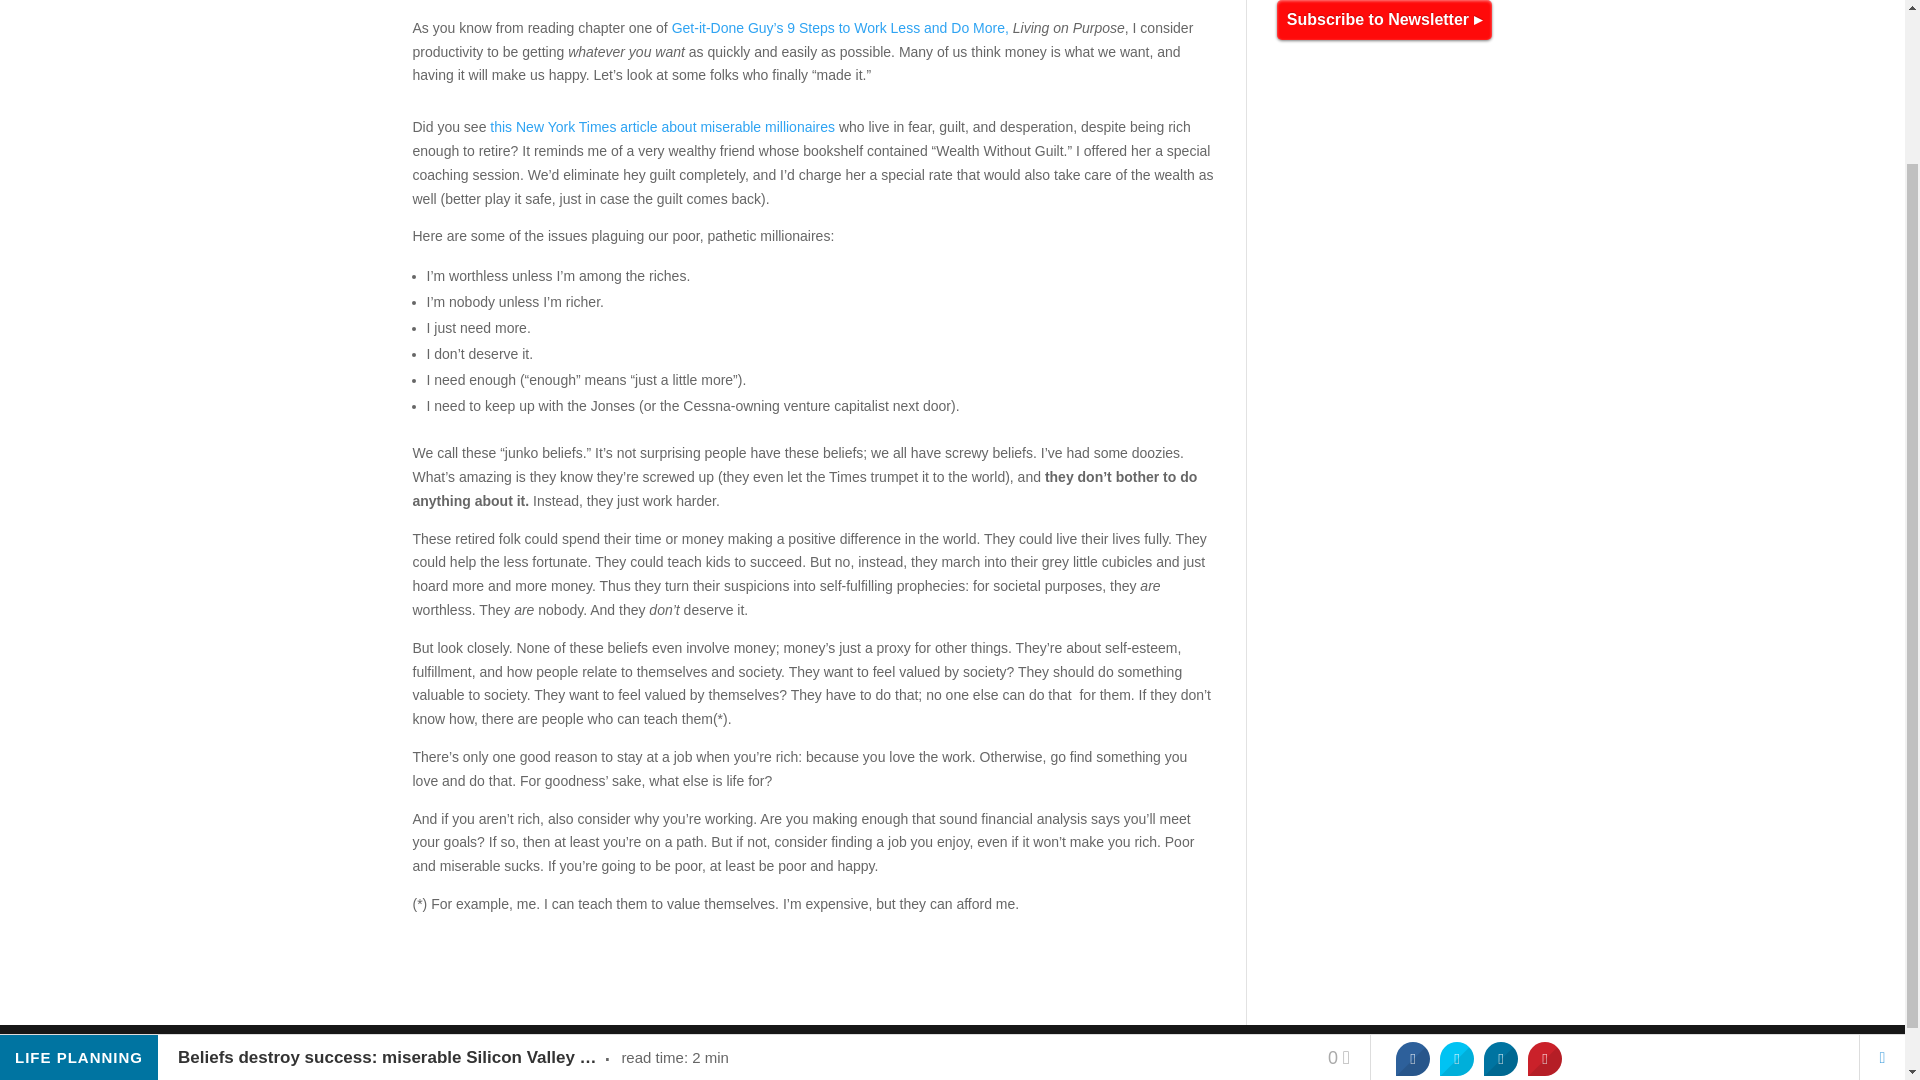 Image resolution: width=1920 pixels, height=1080 pixels. I want to click on Share on Linkedin, so click(1501, 872).